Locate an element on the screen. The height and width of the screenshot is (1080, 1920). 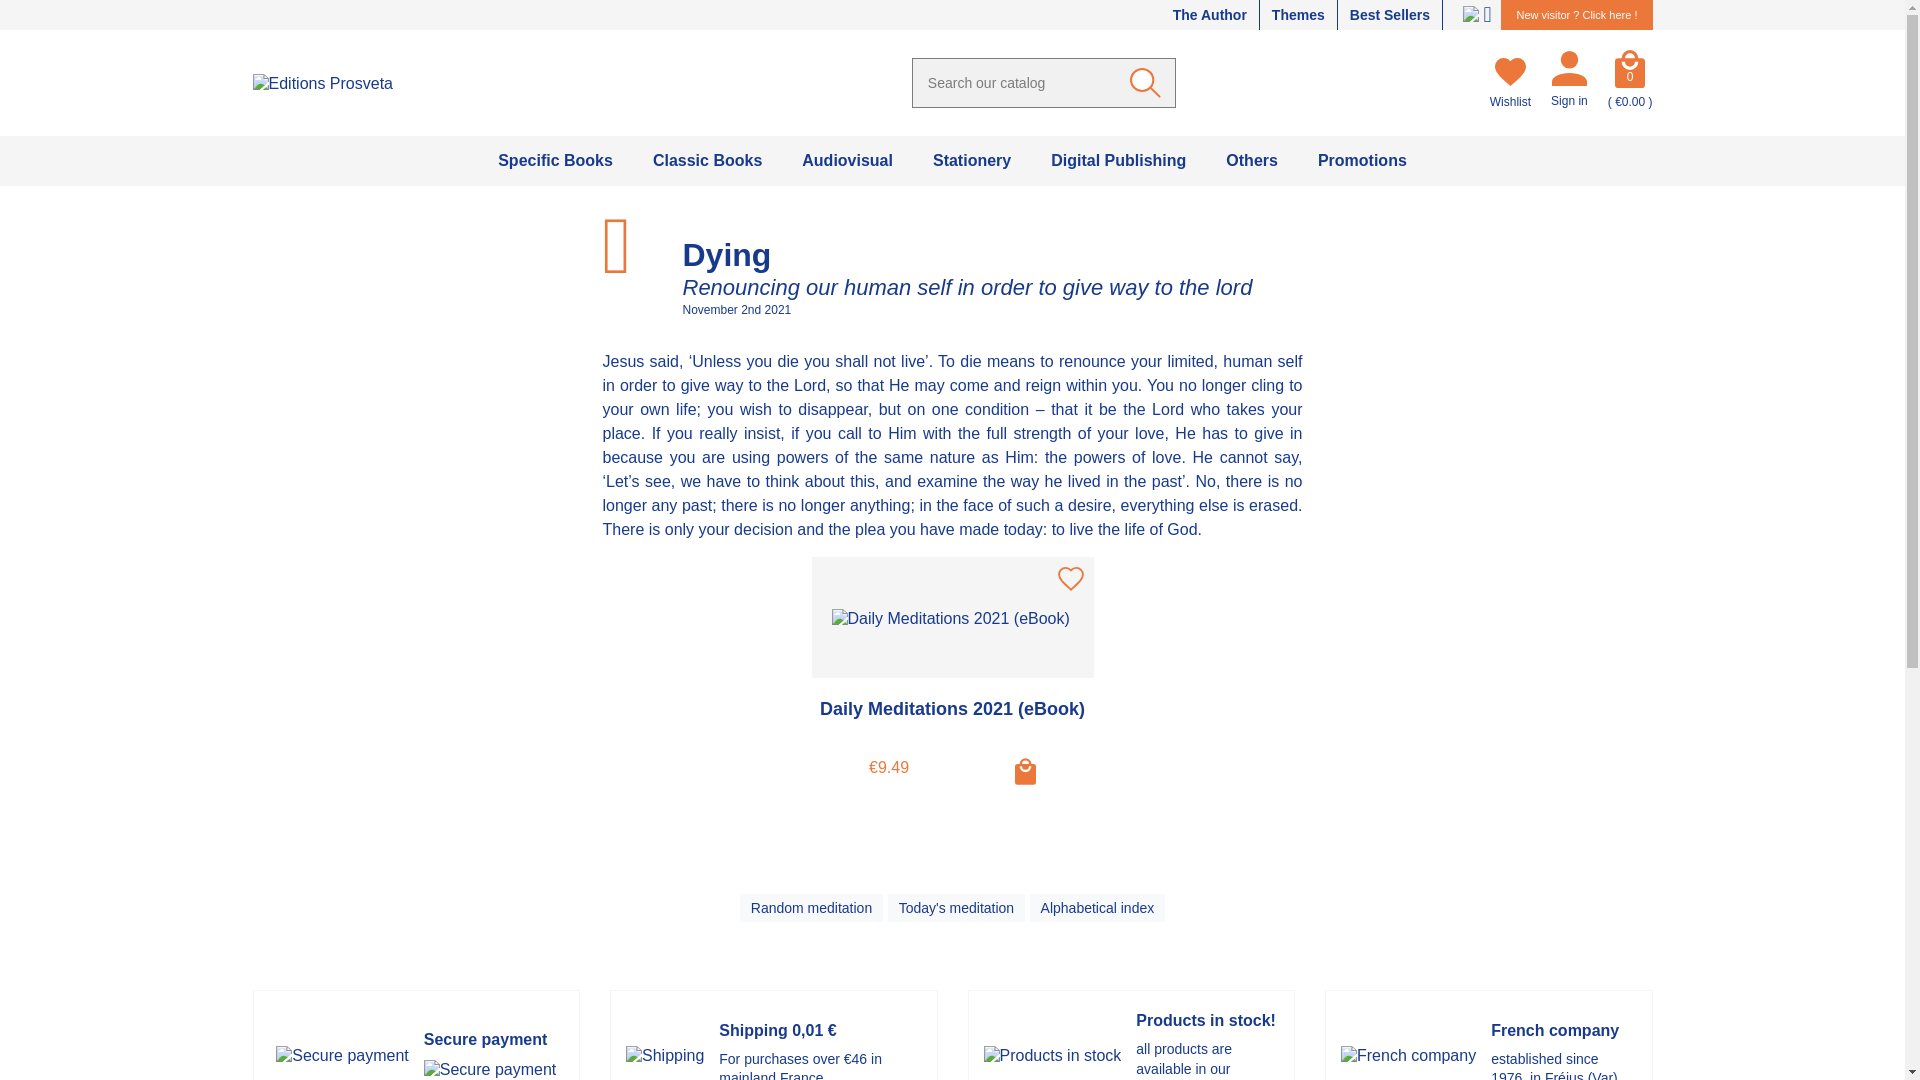
Best Sellers is located at coordinates (1390, 15).